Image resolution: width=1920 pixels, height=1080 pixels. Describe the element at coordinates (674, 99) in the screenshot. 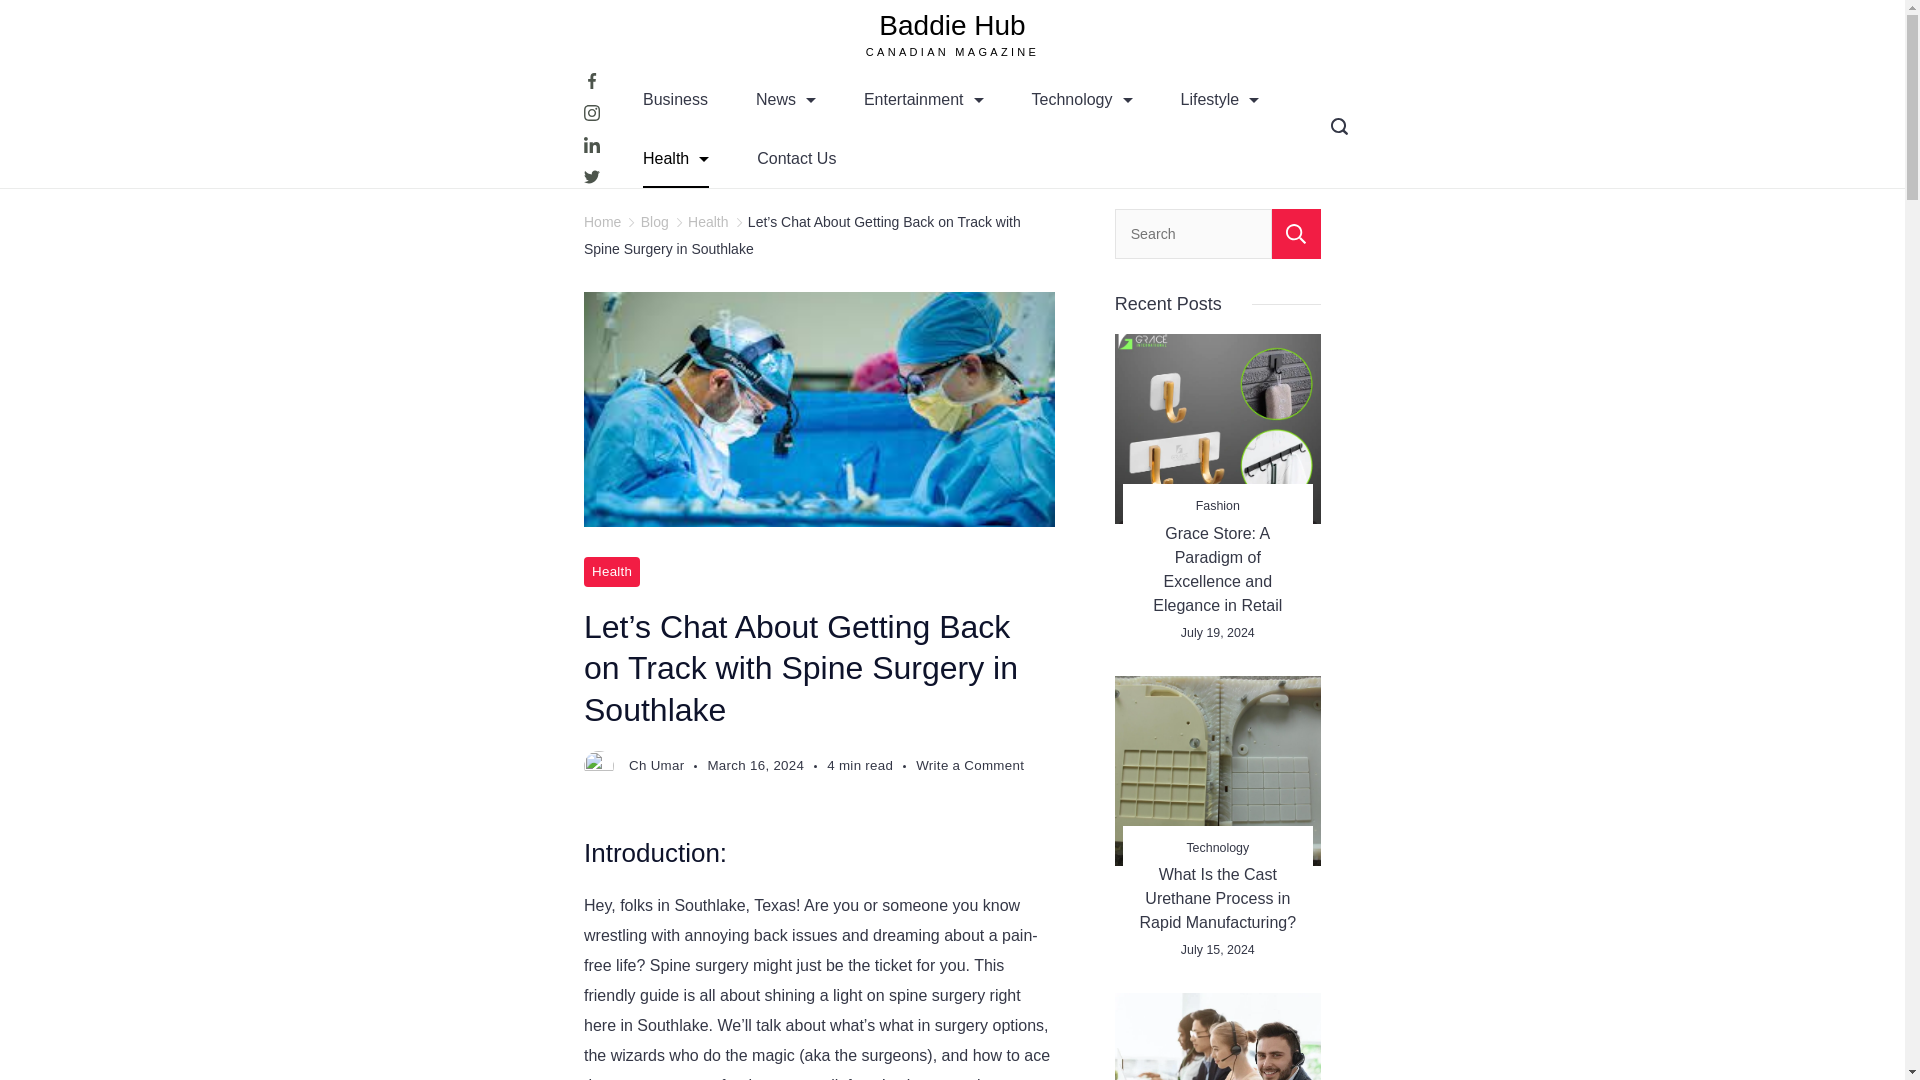

I see `Business` at that location.